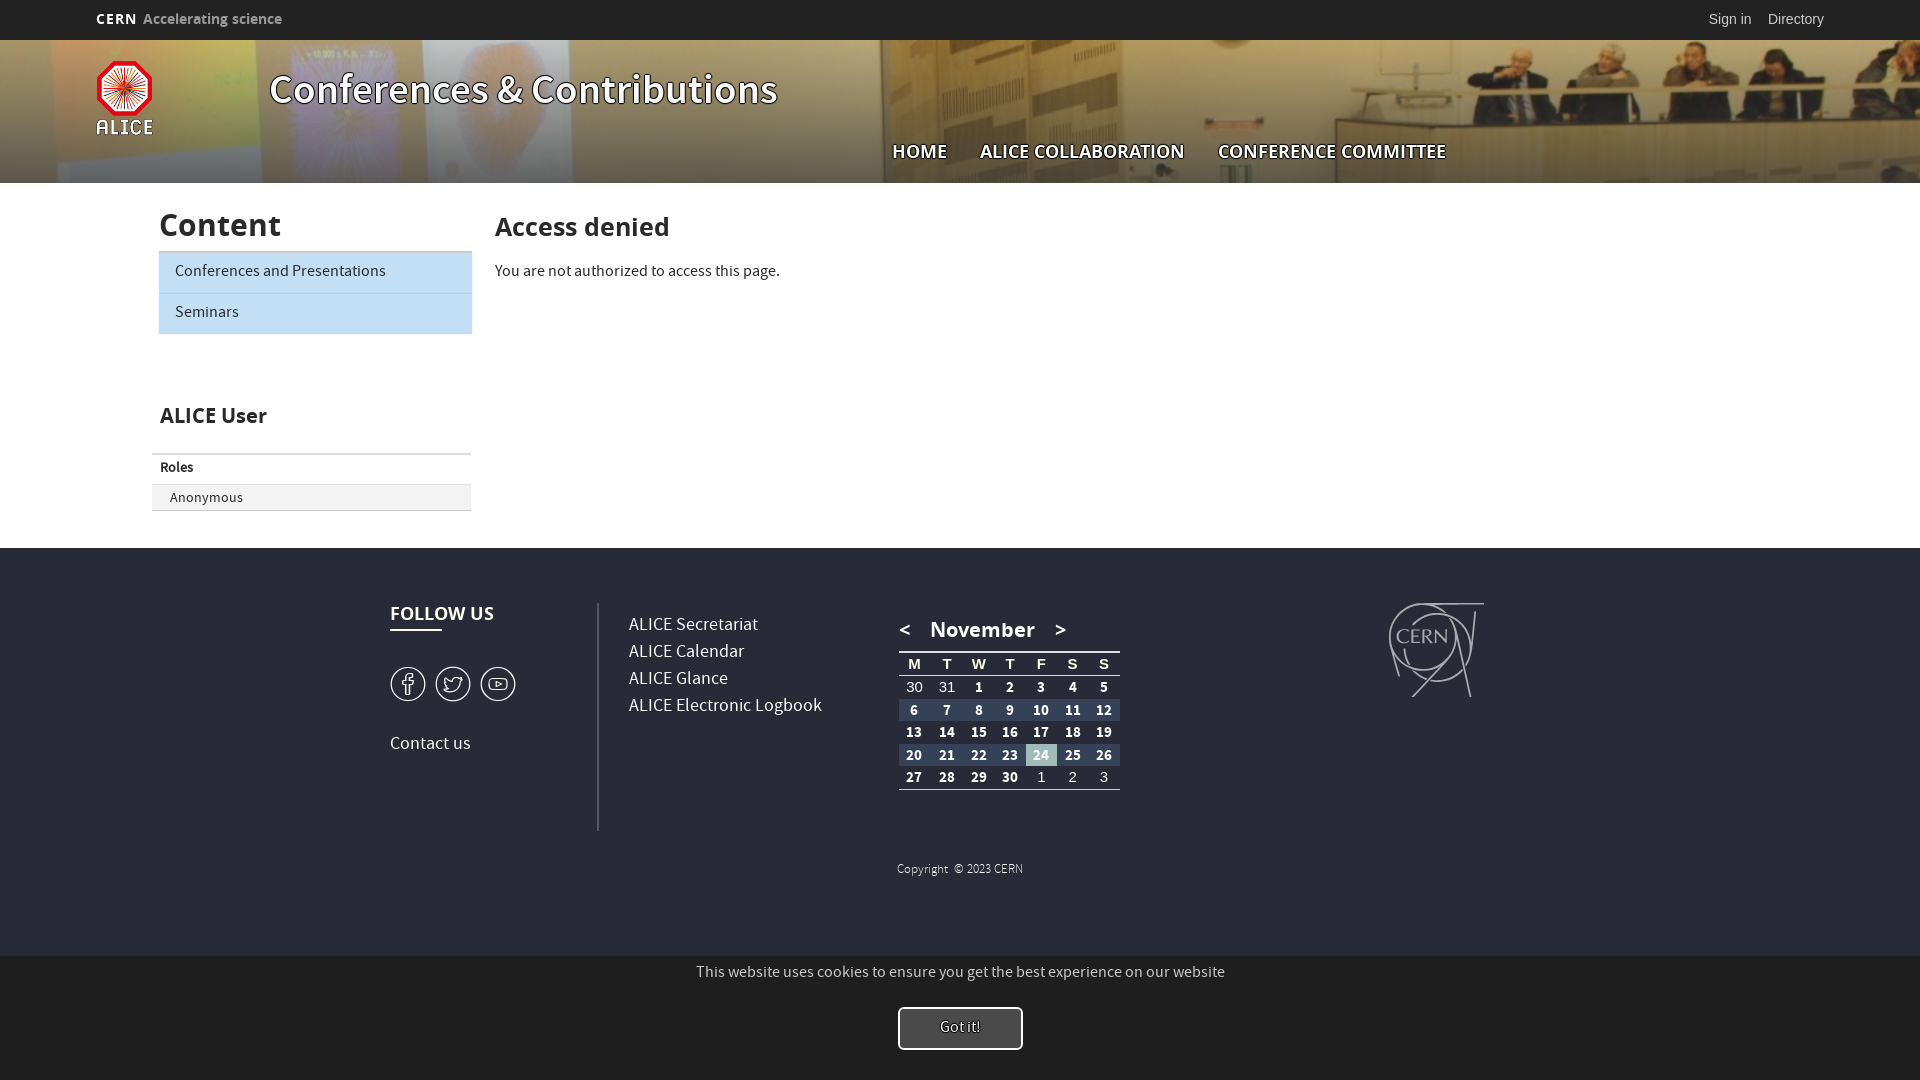 The width and height of the screenshot is (1920, 1080). What do you see at coordinates (1796, 19) in the screenshot?
I see `Directory` at bounding box center [1796, 19].